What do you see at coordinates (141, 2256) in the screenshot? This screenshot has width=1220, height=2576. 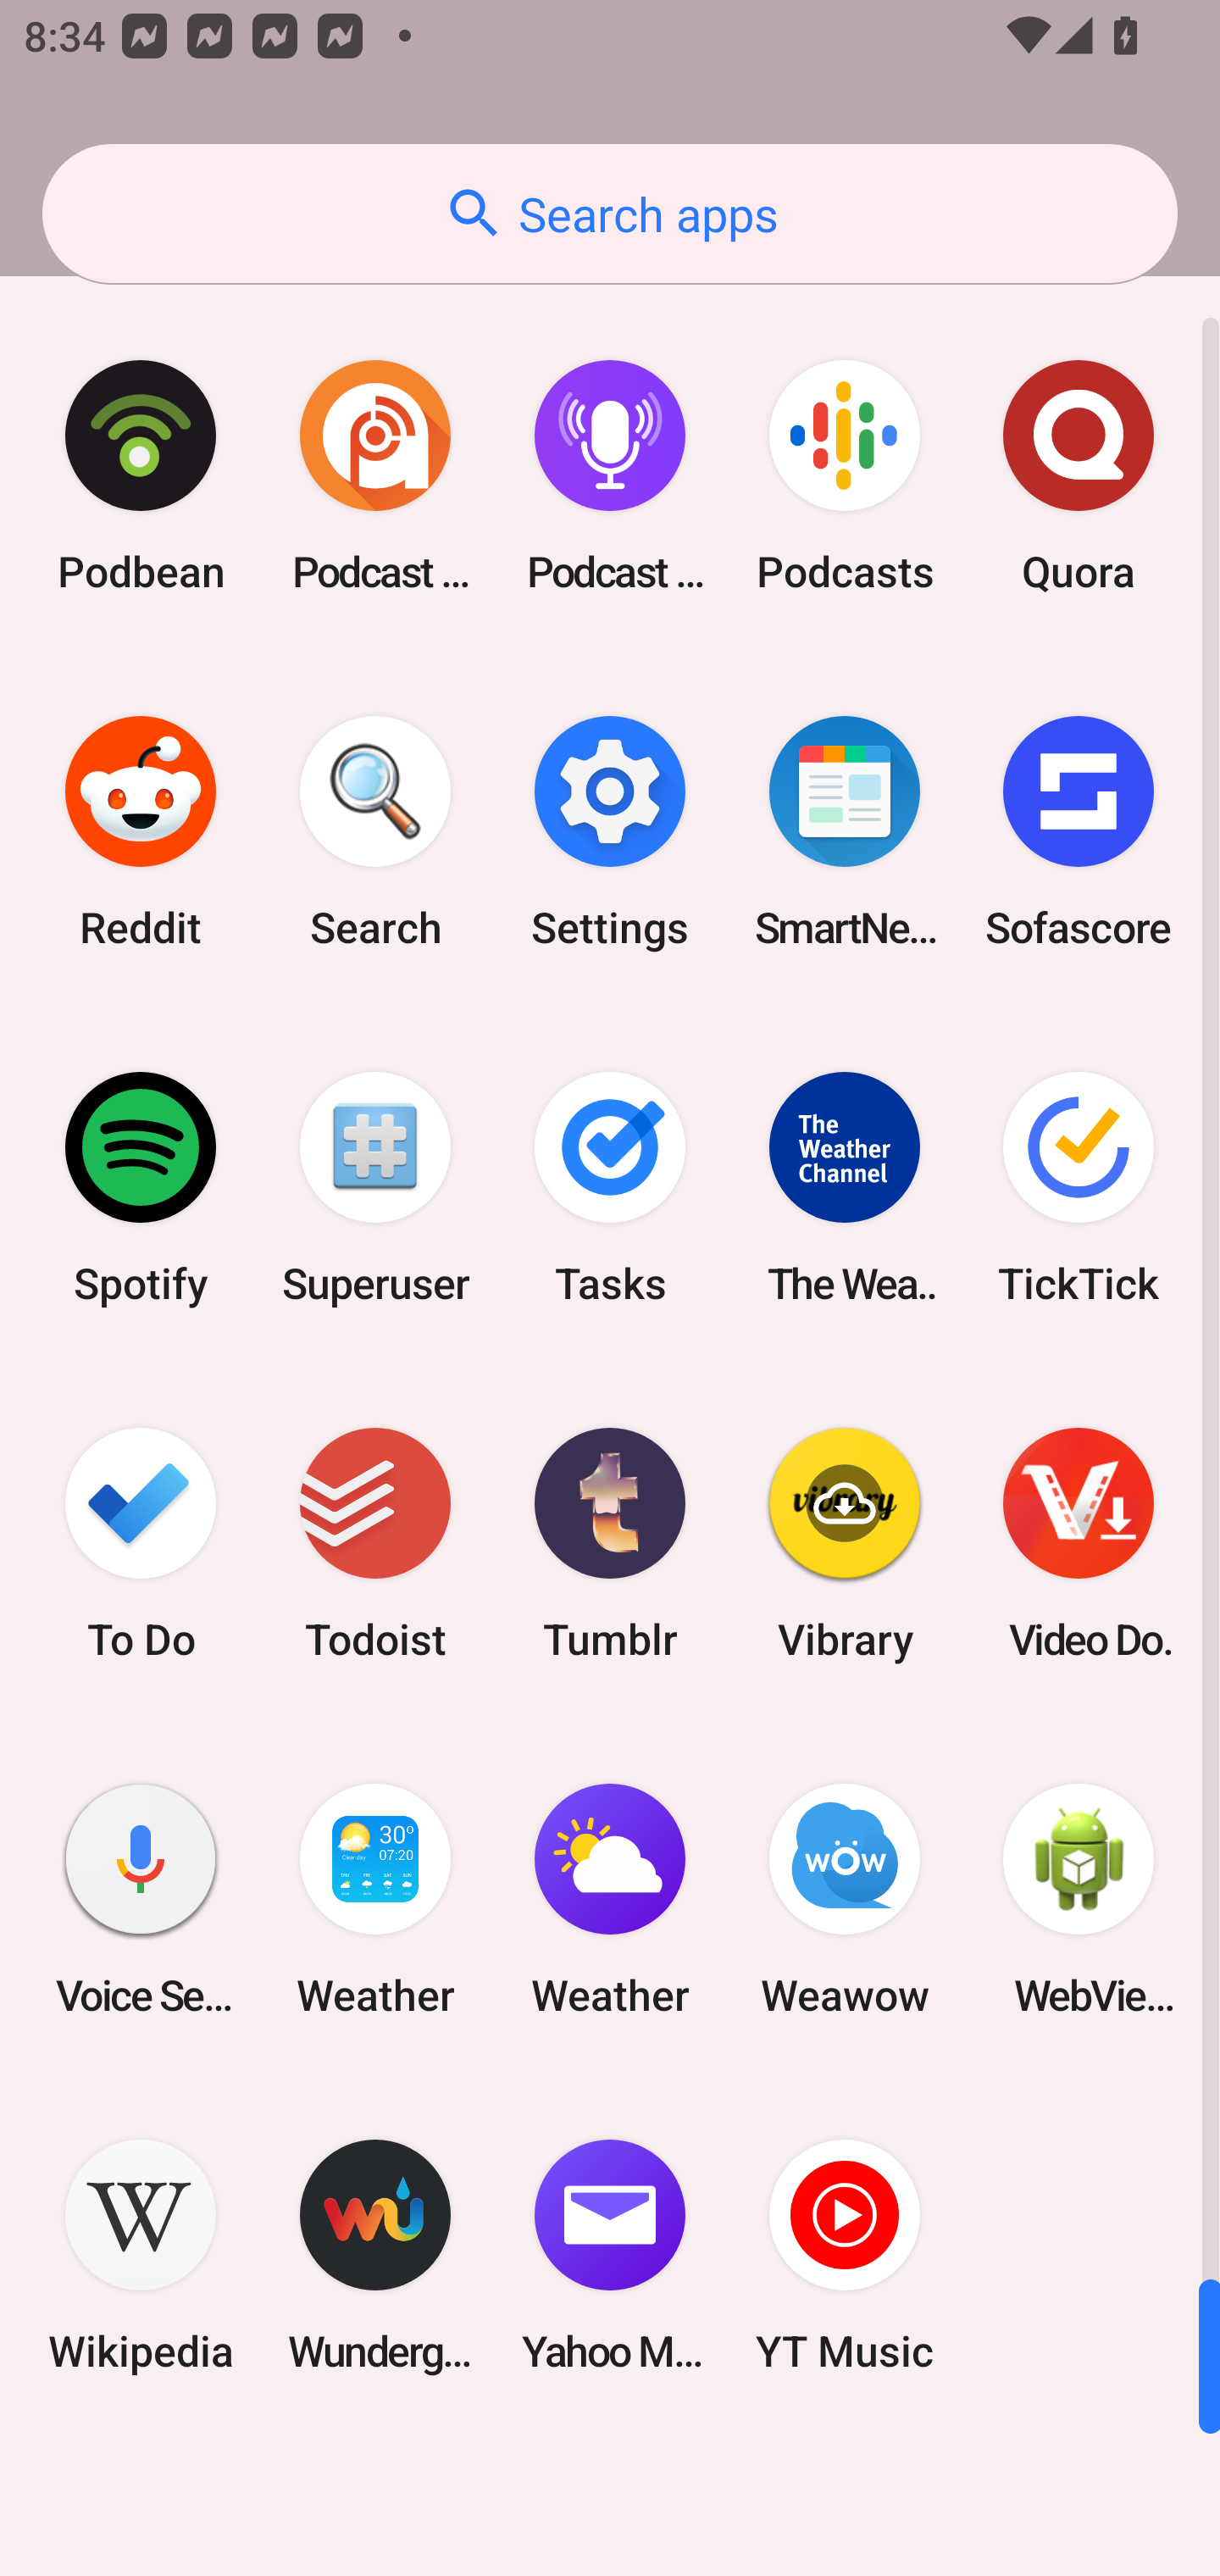 I see `Wikipedia` at bounding box center [141, 2256].